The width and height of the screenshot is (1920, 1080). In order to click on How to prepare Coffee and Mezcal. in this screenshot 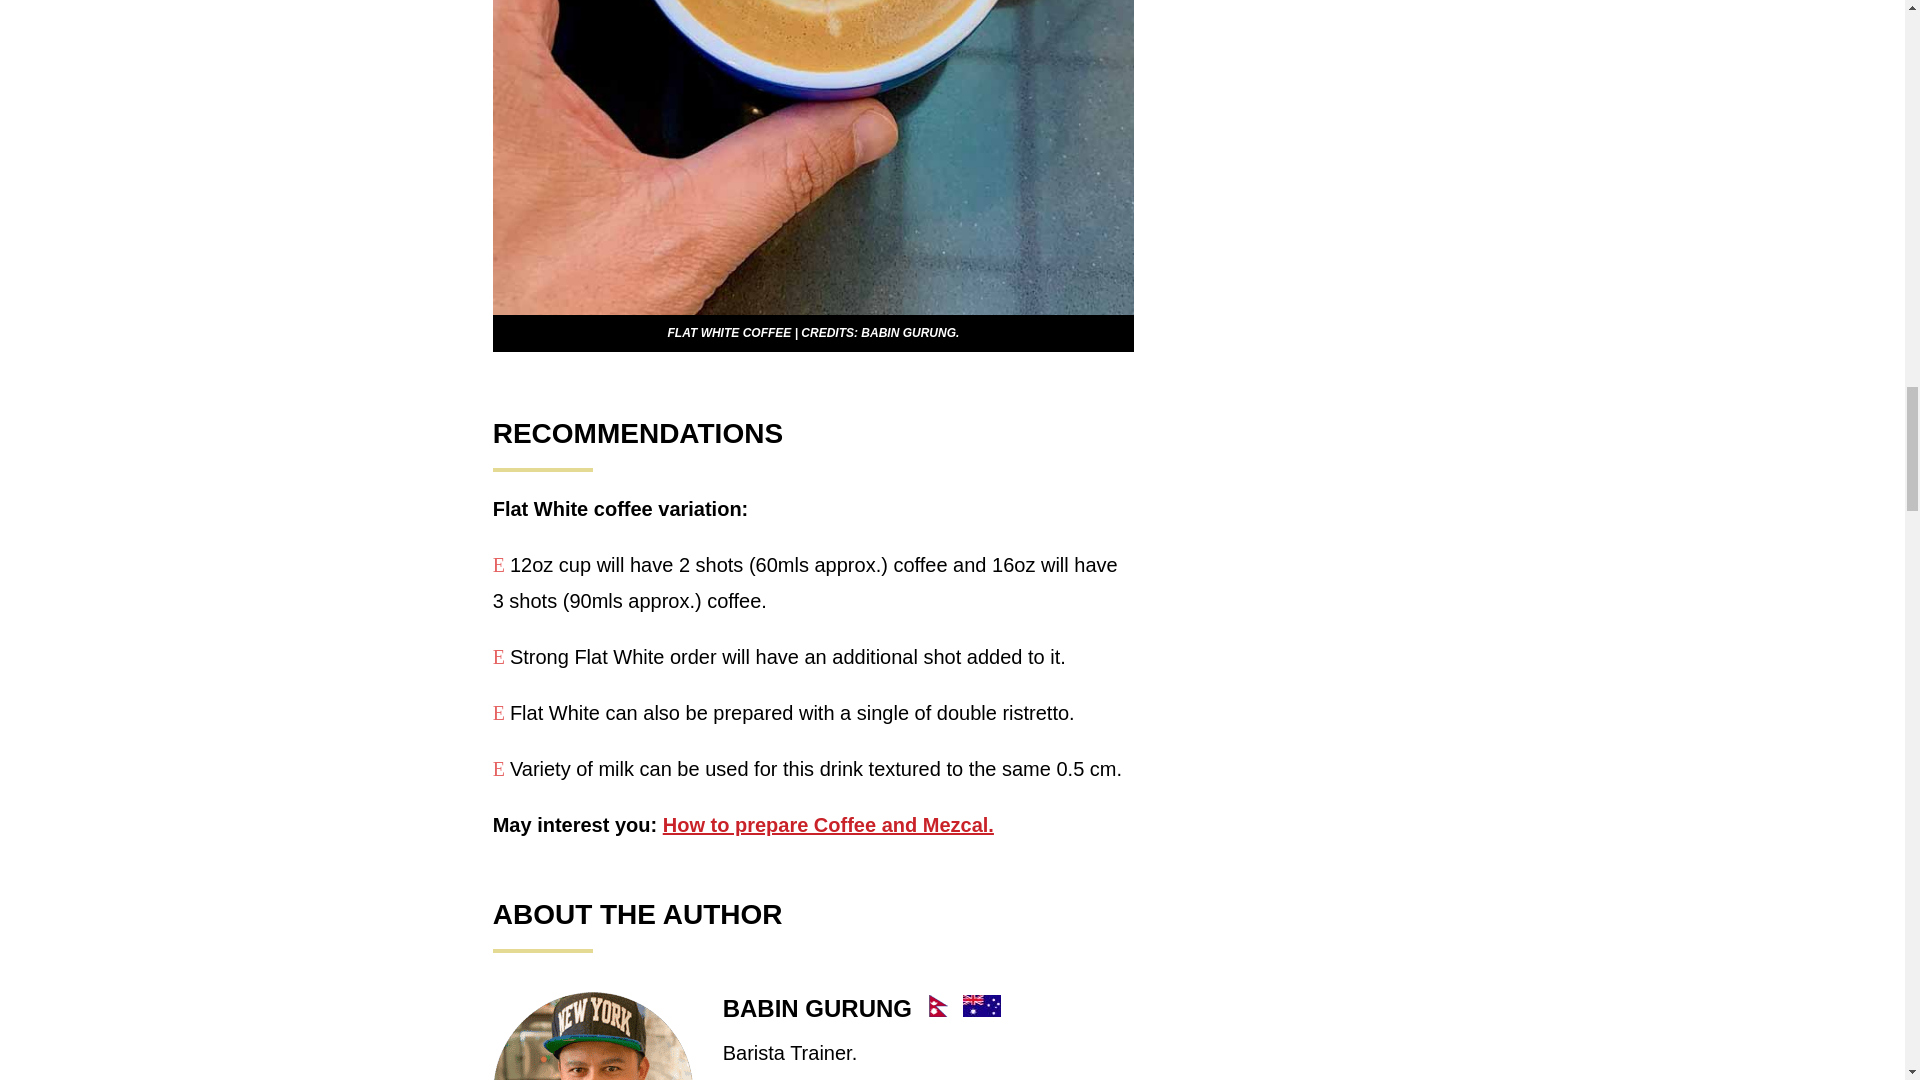, I will do `click(828, 824)`.